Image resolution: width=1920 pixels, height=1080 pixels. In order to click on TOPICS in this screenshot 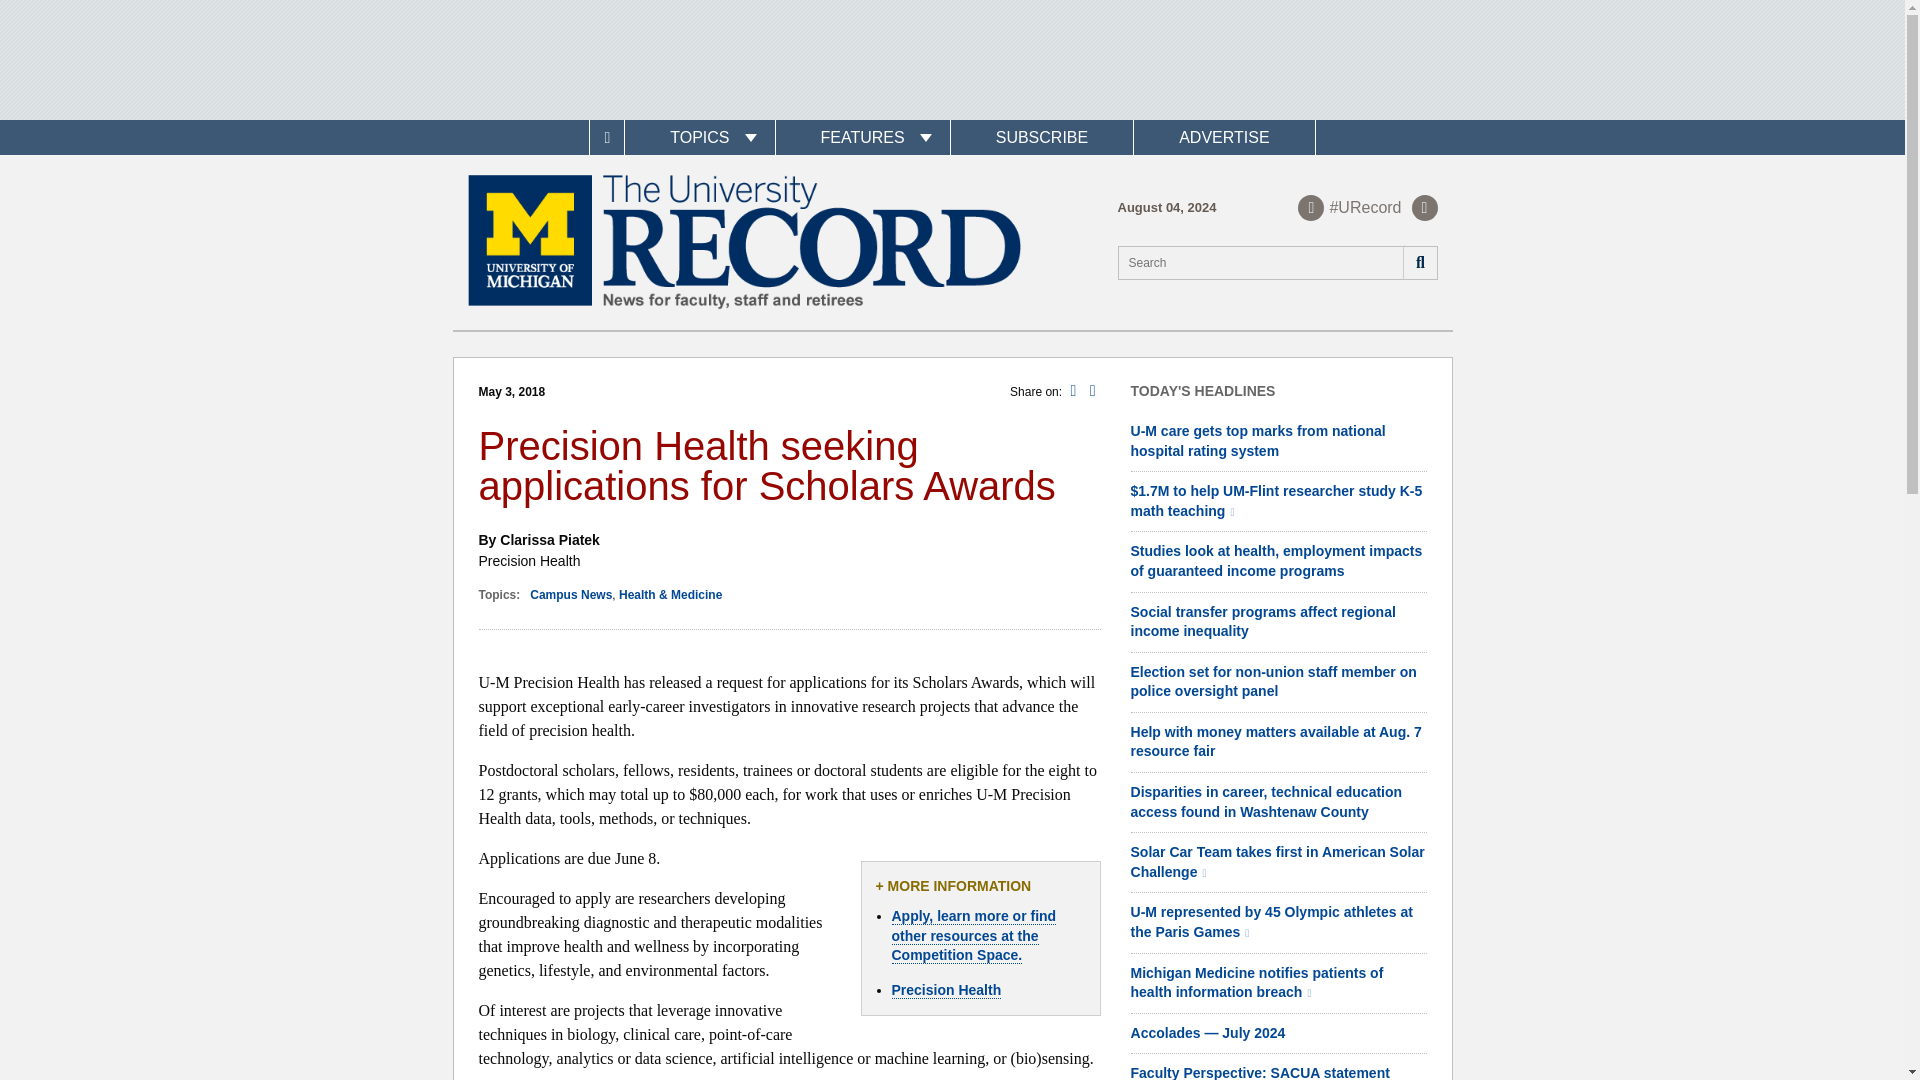, I will do `click(699, 137)`.